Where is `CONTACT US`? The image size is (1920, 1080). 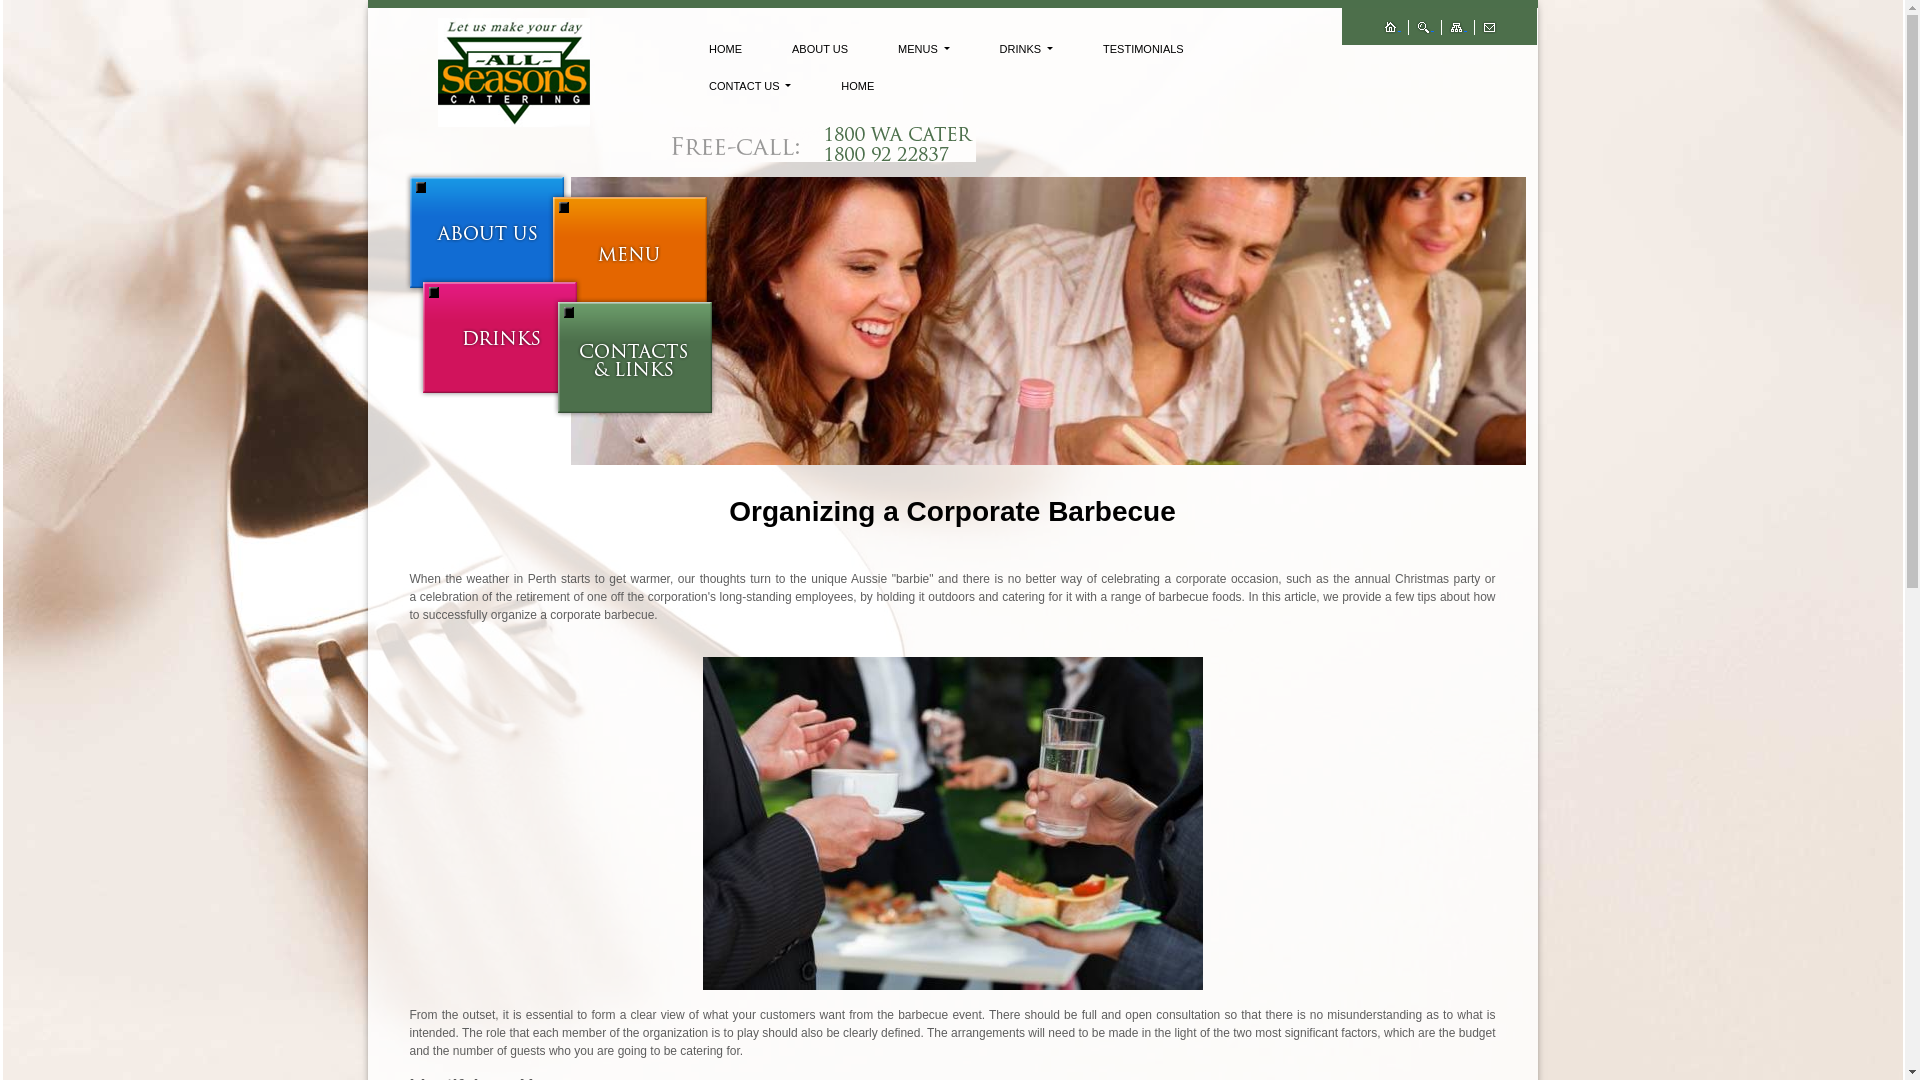
CONTACT US is located at coordinates (750, 86).